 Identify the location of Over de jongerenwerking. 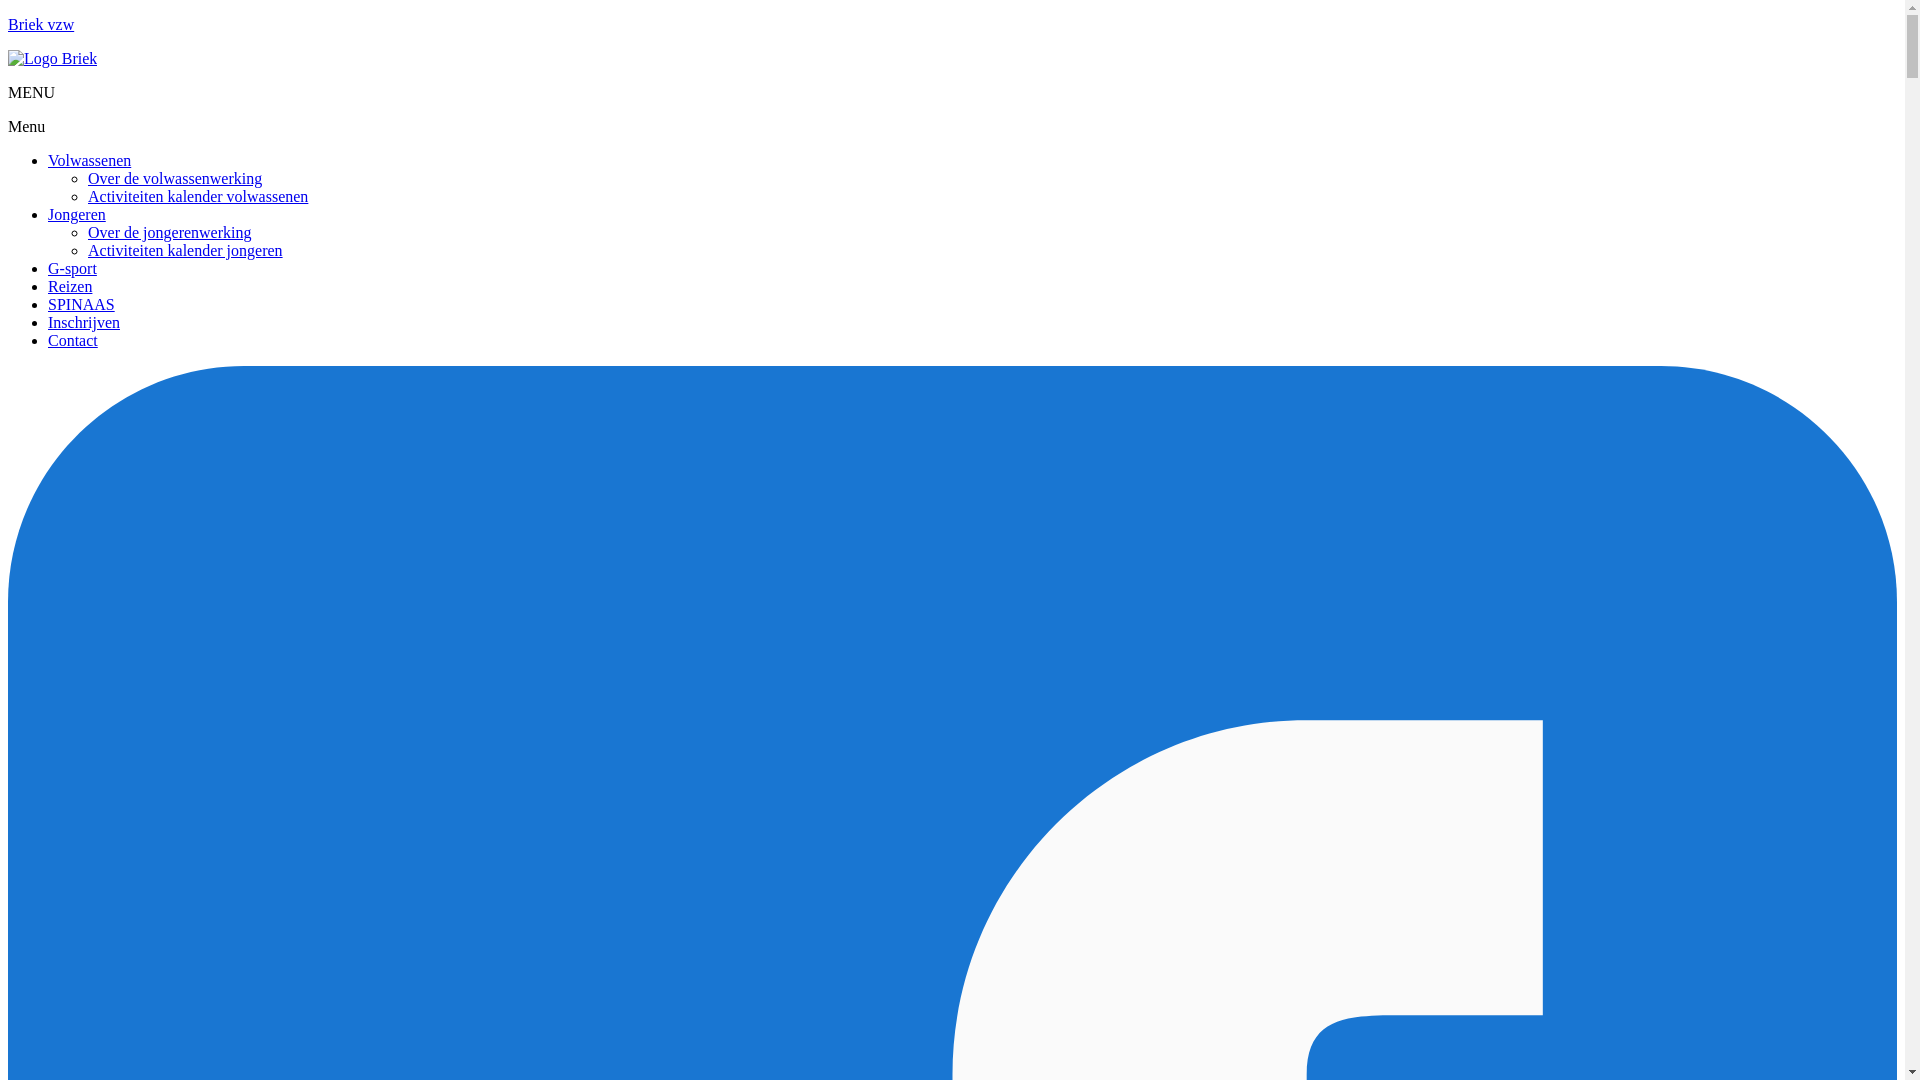
(170, 232).